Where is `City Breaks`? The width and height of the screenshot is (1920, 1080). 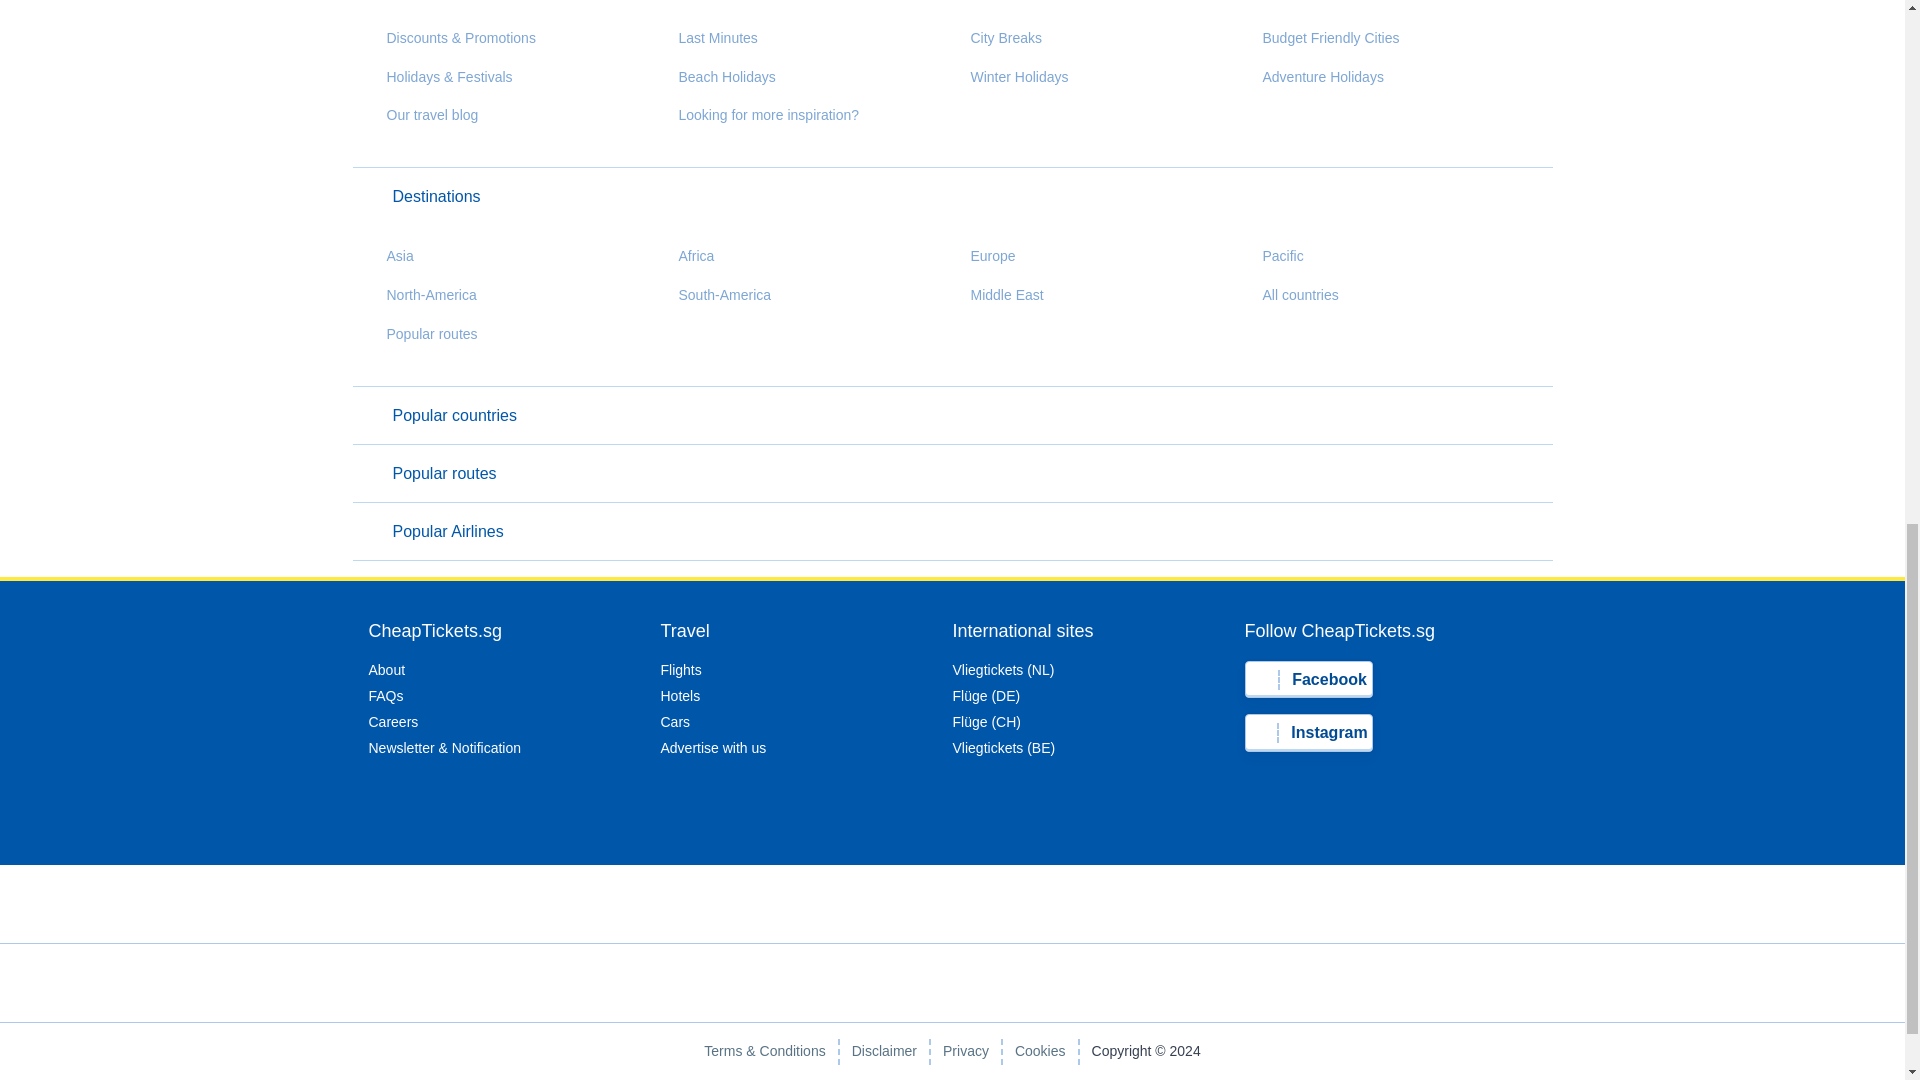
City Breaks is located at coordinates (997, 38).